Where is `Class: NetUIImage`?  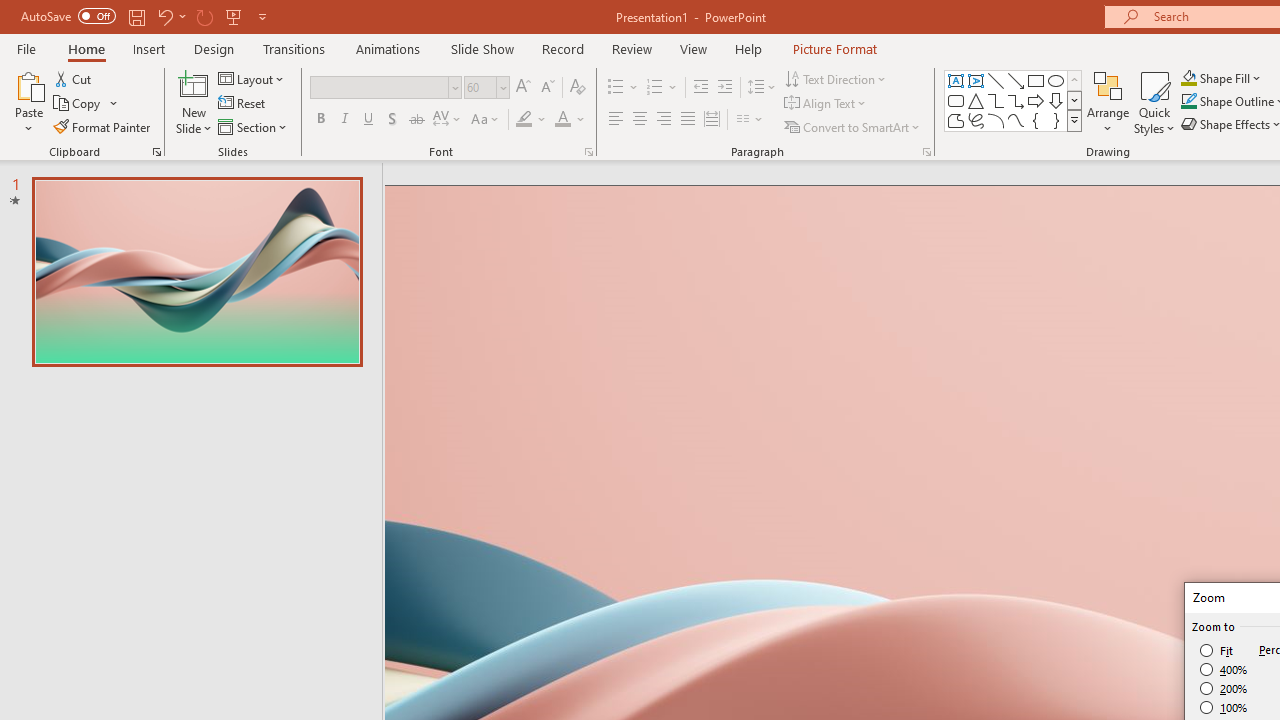
Class: NetUIImage is located at coordinates (1075, 120).